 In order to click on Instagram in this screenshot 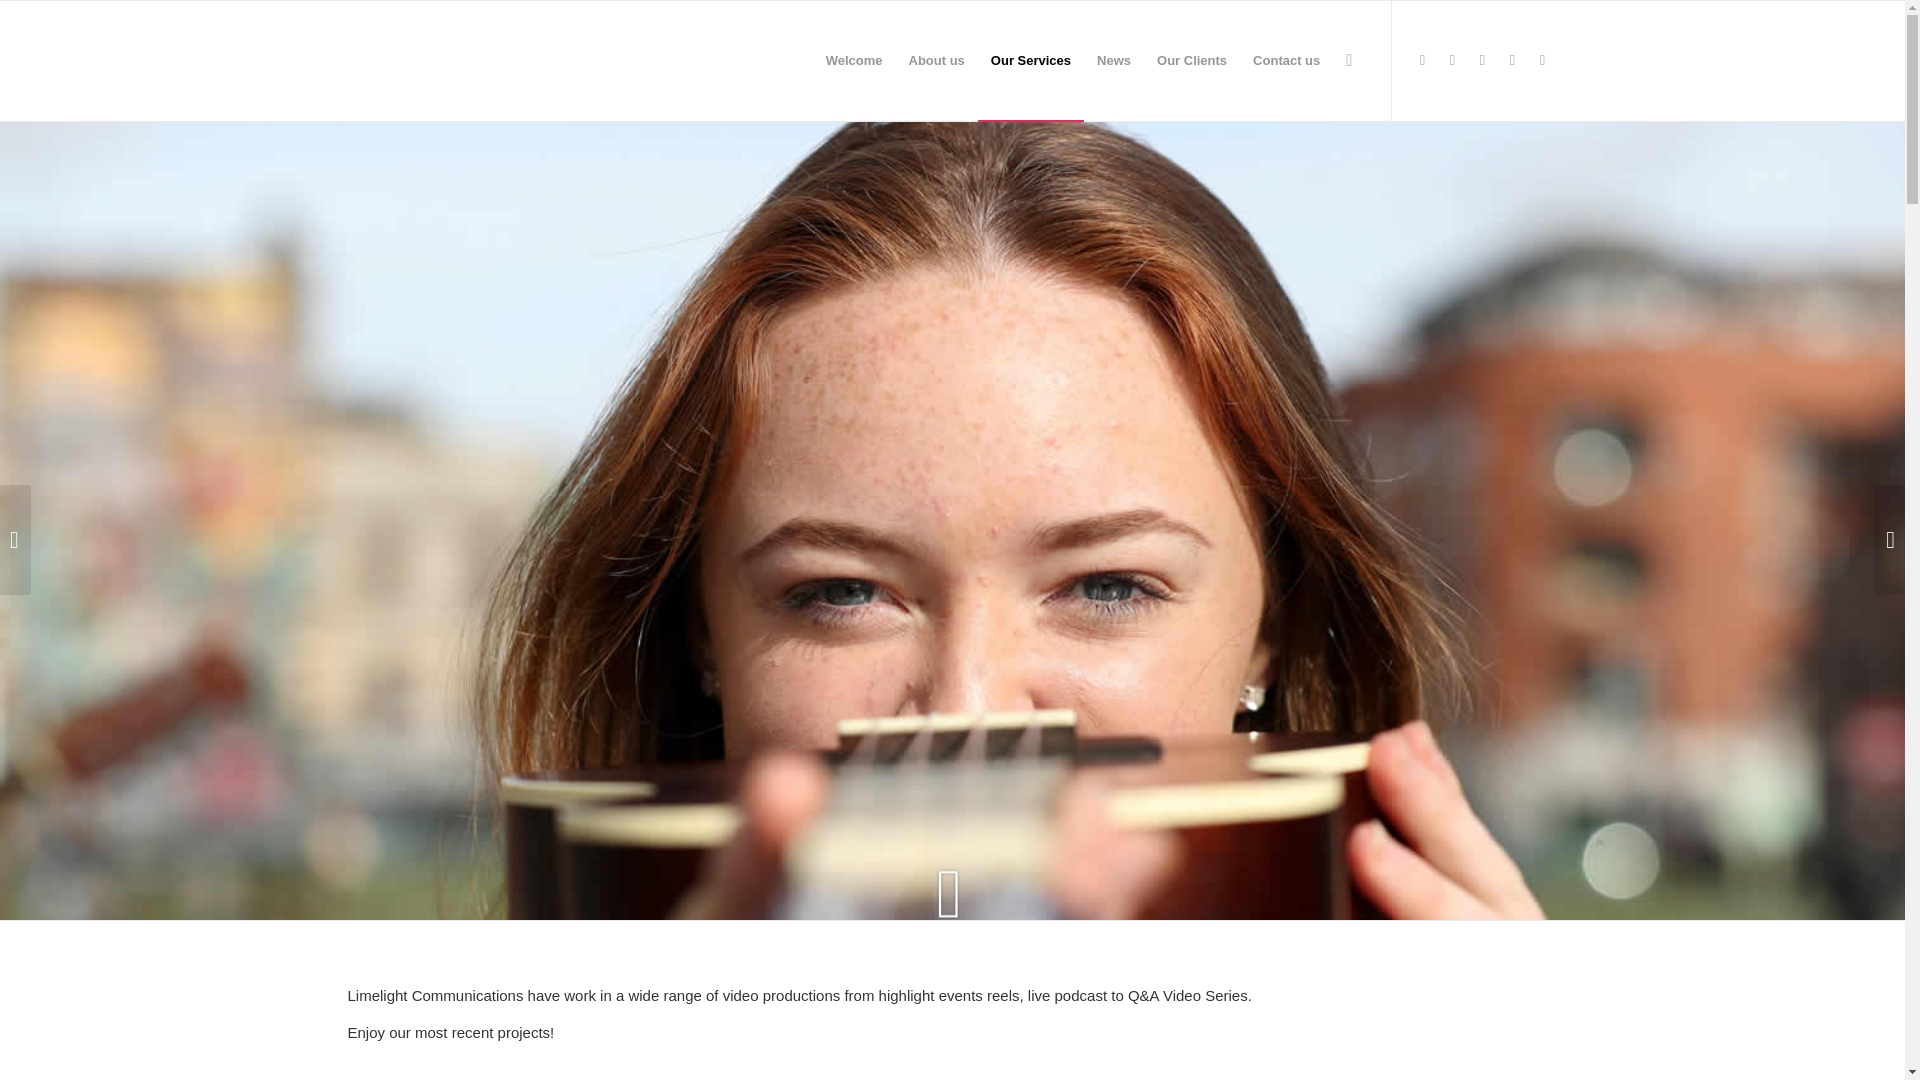, I will do `click(1482, 60)`.